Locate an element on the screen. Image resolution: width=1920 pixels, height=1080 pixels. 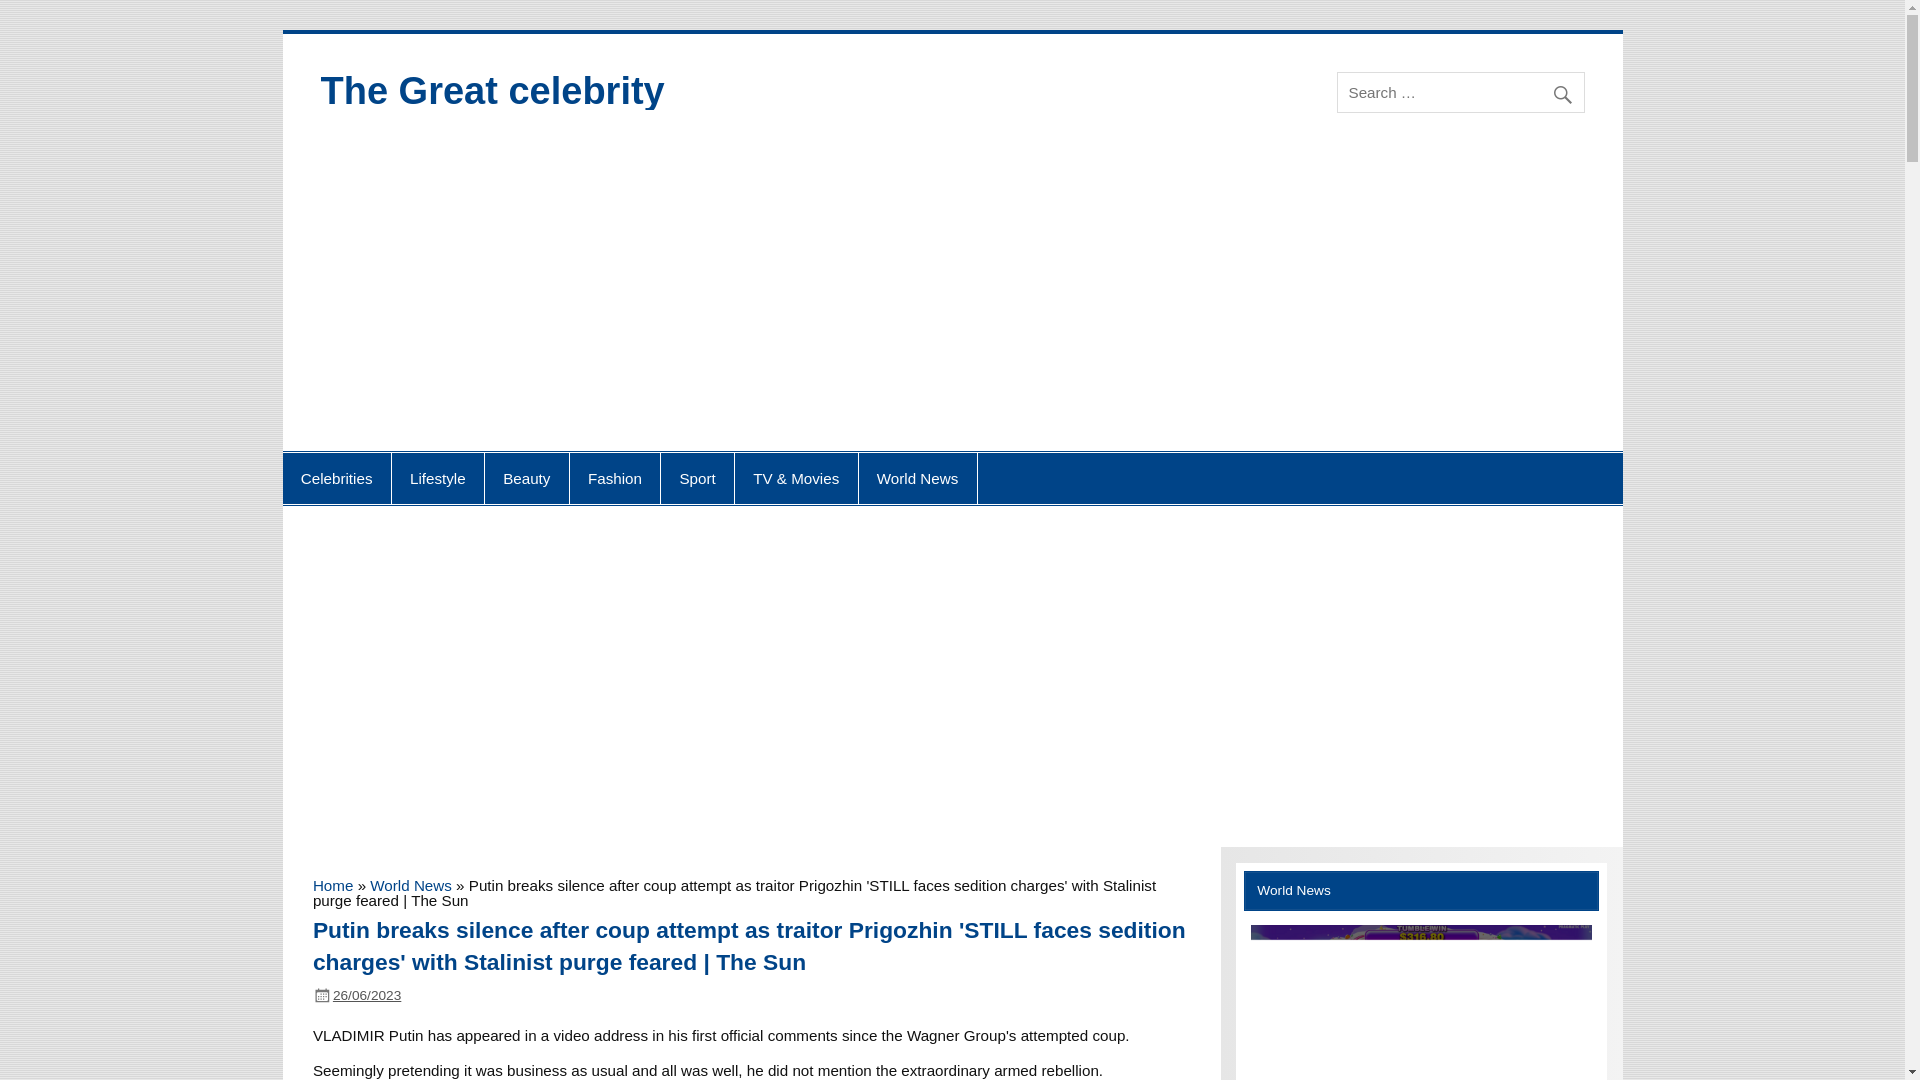
12:36 is located at coordinates (366, 996).